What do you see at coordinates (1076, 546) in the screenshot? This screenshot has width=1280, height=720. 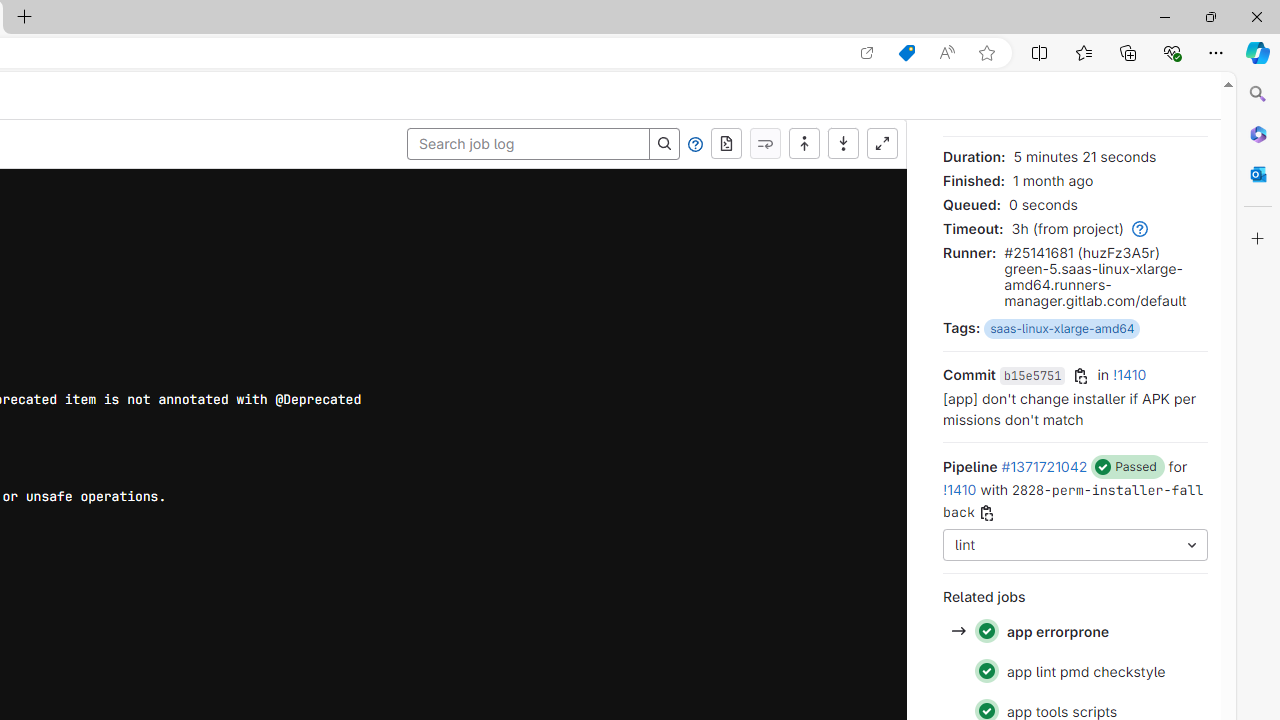 I see `lint` at bounding box center [1076, 546].